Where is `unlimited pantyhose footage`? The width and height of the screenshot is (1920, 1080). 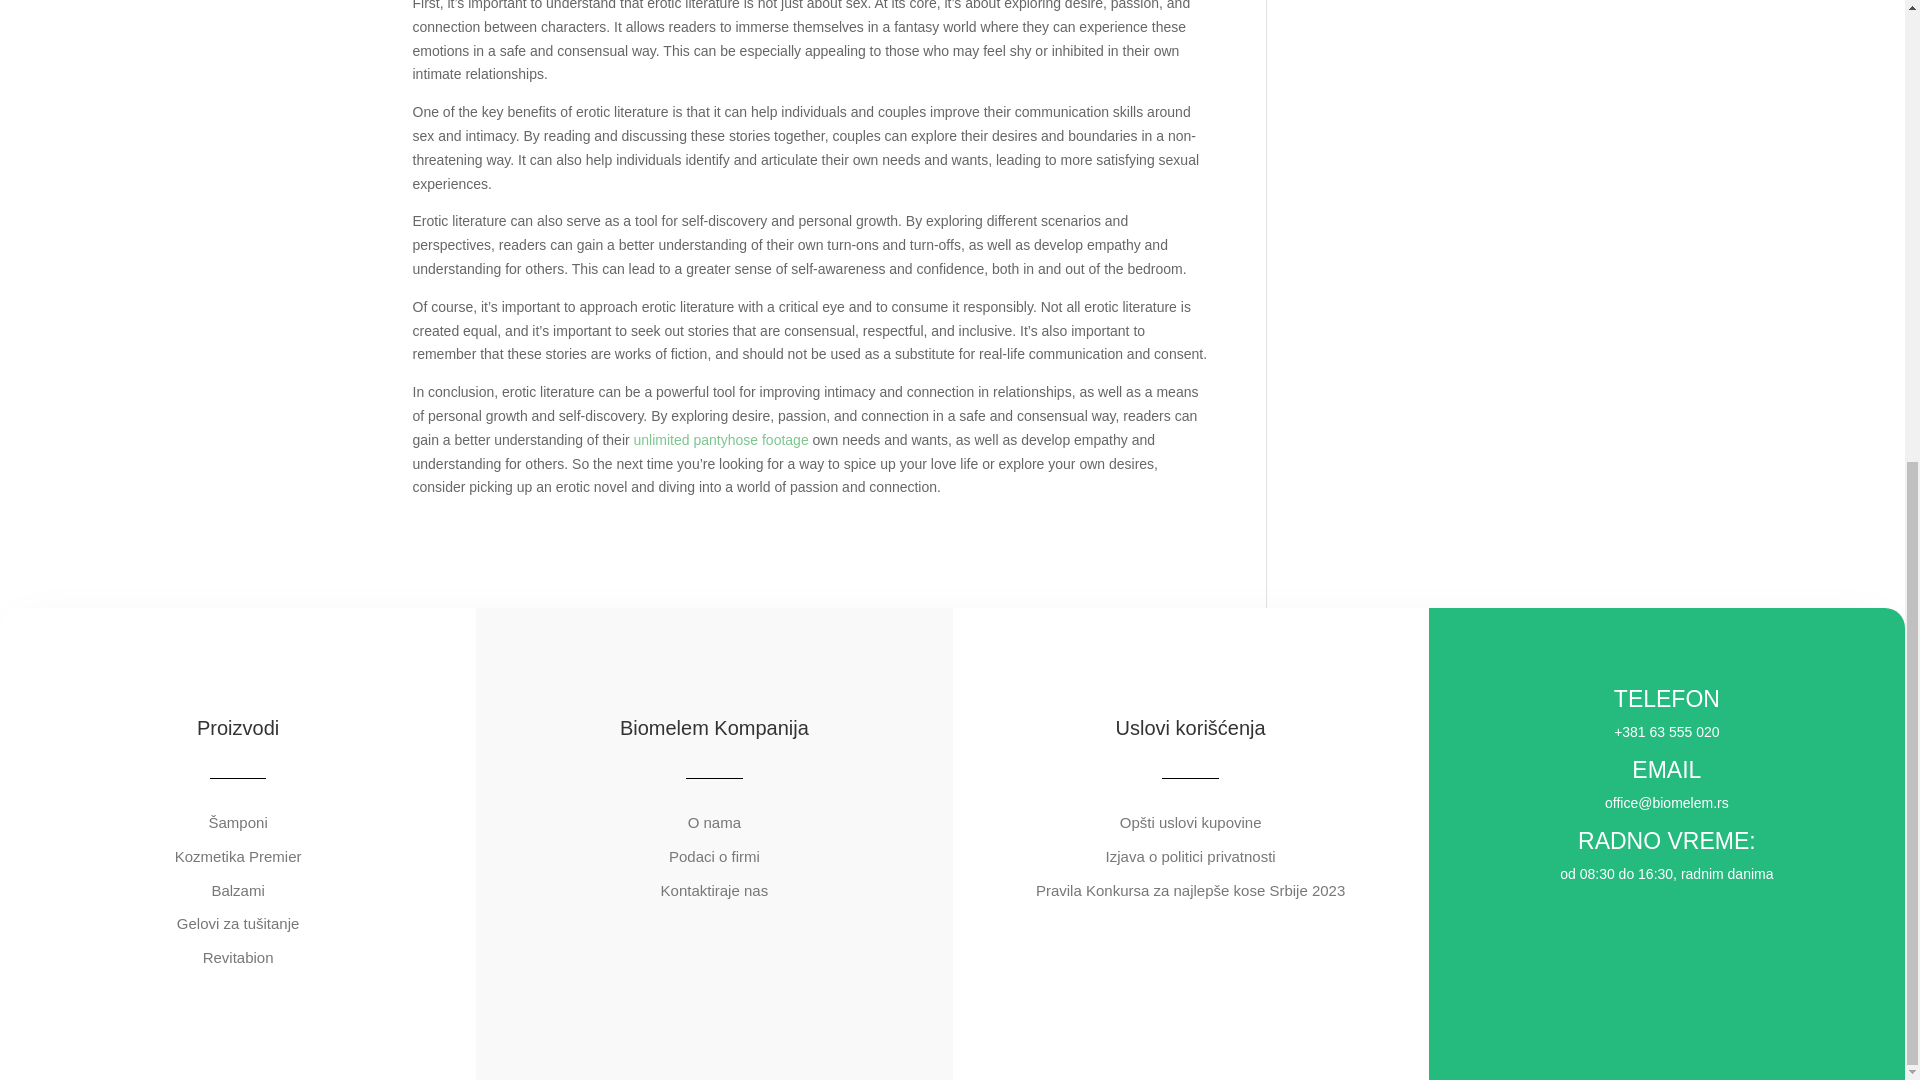
unlimited pantyhose footage is located at coordinates (720, 440).